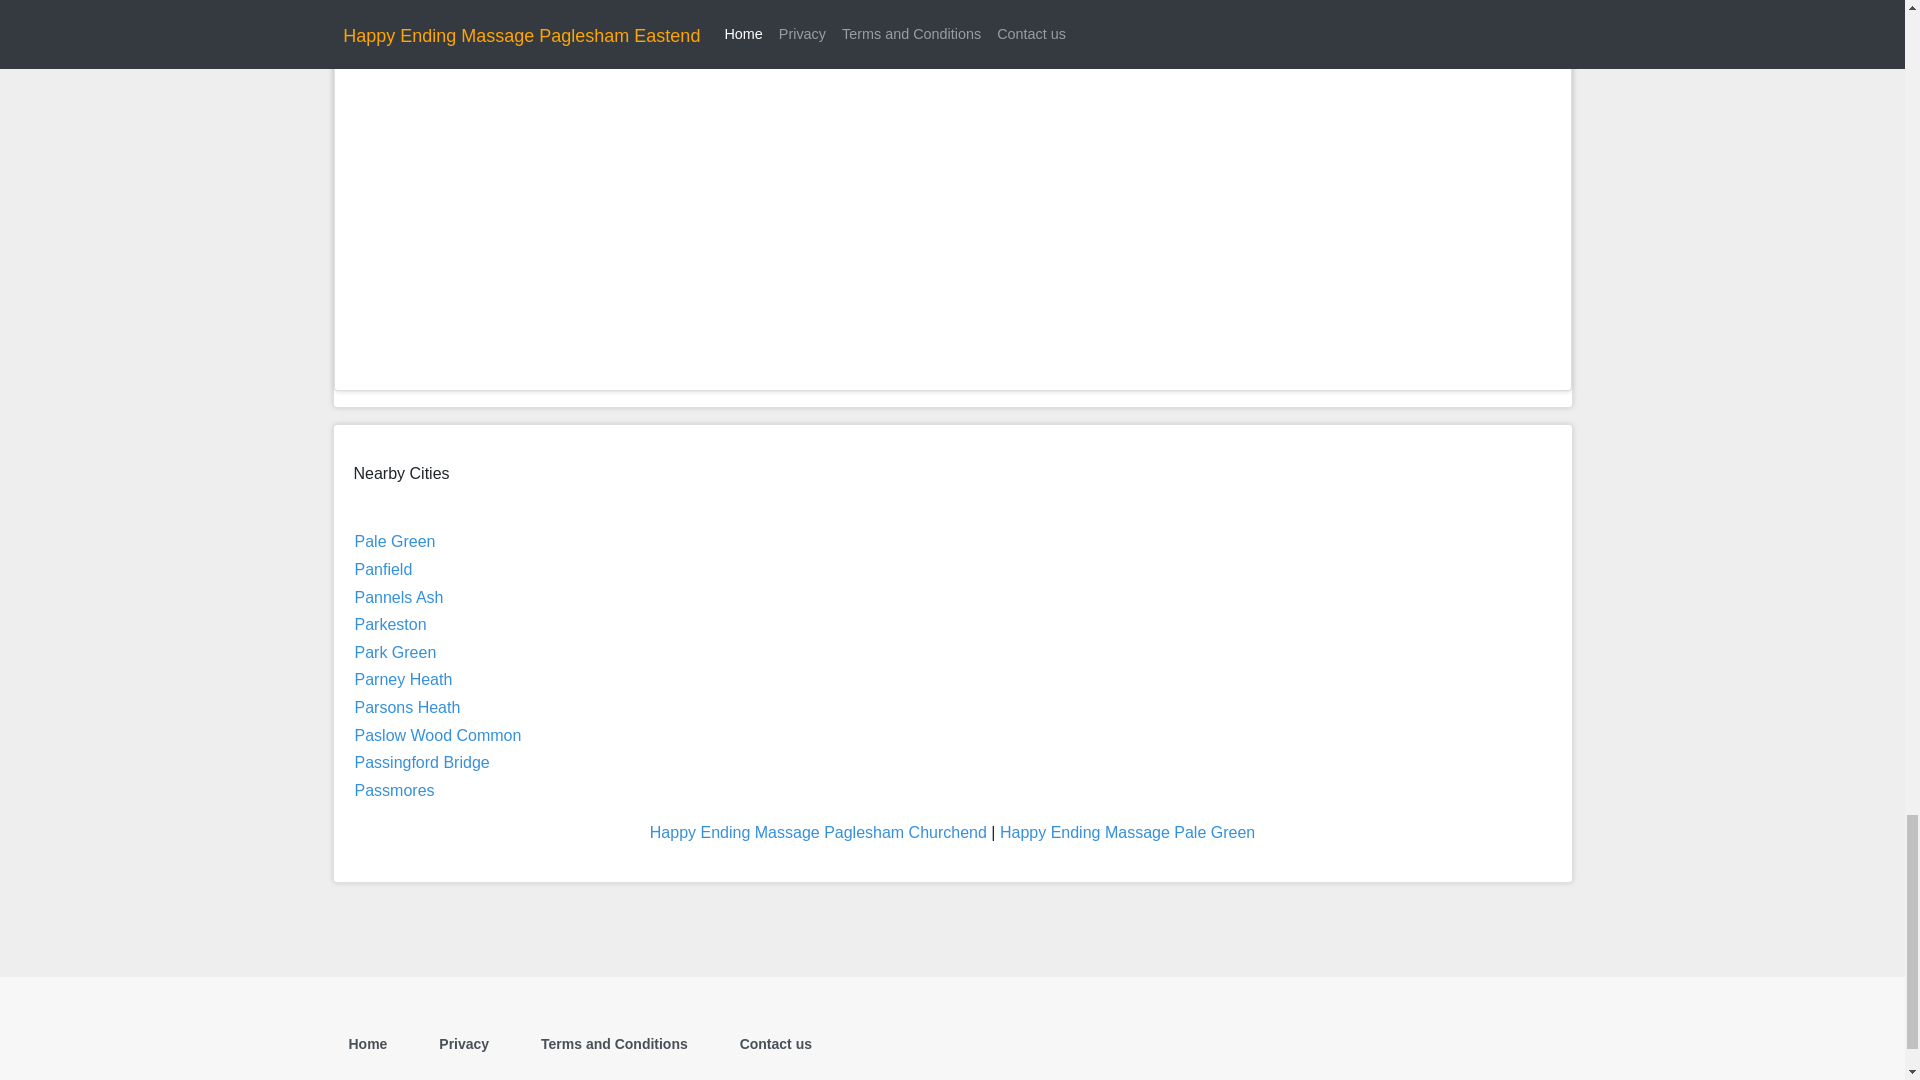  Describe the element at coordinates (402, 678) in the screenshot. I see `Parney Heath` at that location.